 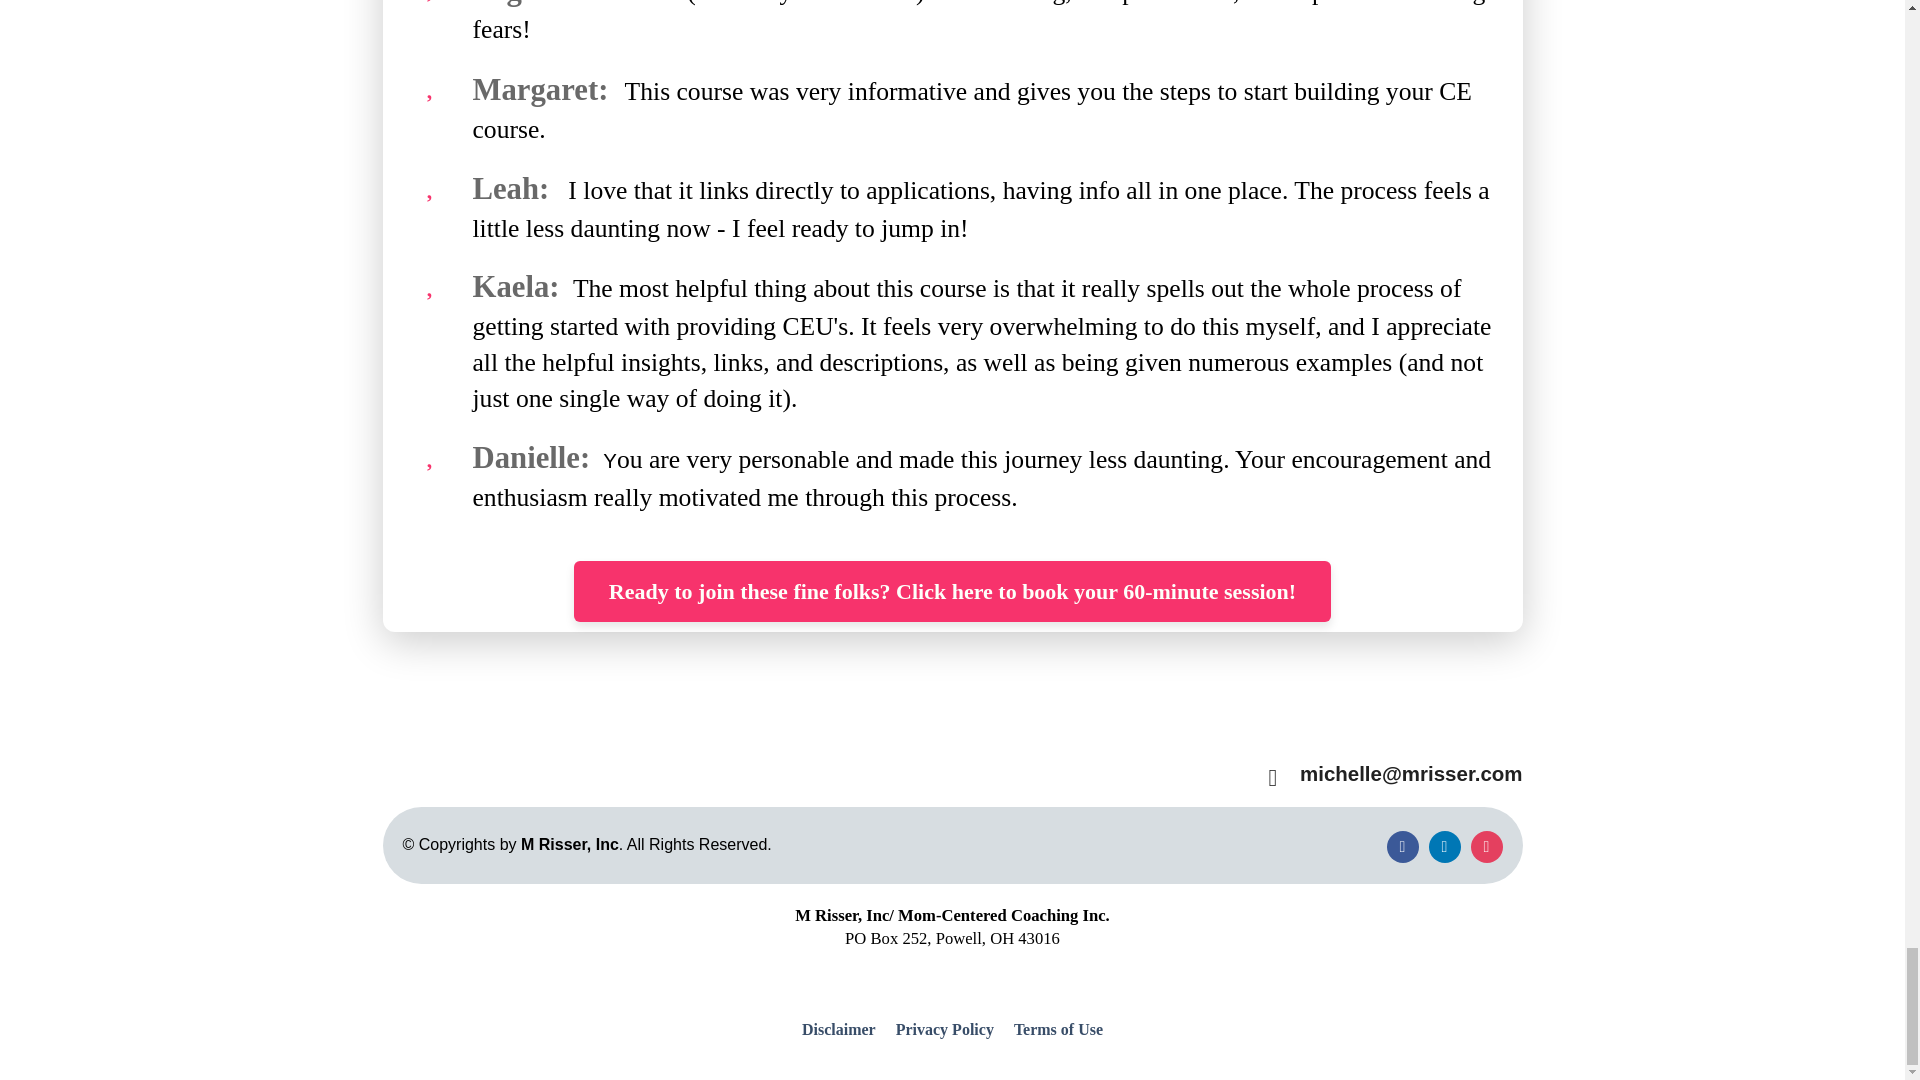 I want to click on Terms of Use, so click(x=1053, y=1030).